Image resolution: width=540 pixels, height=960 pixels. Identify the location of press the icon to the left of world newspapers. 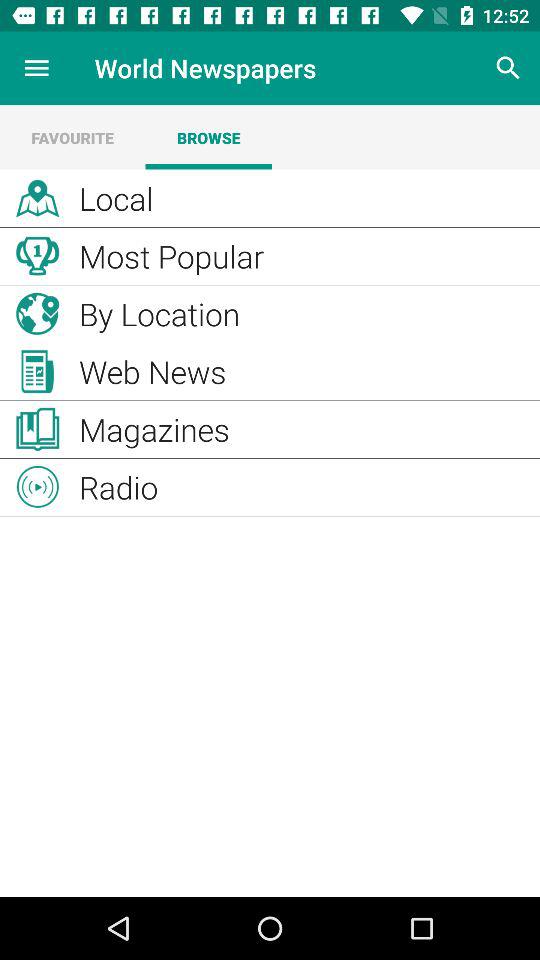
(36, 68).